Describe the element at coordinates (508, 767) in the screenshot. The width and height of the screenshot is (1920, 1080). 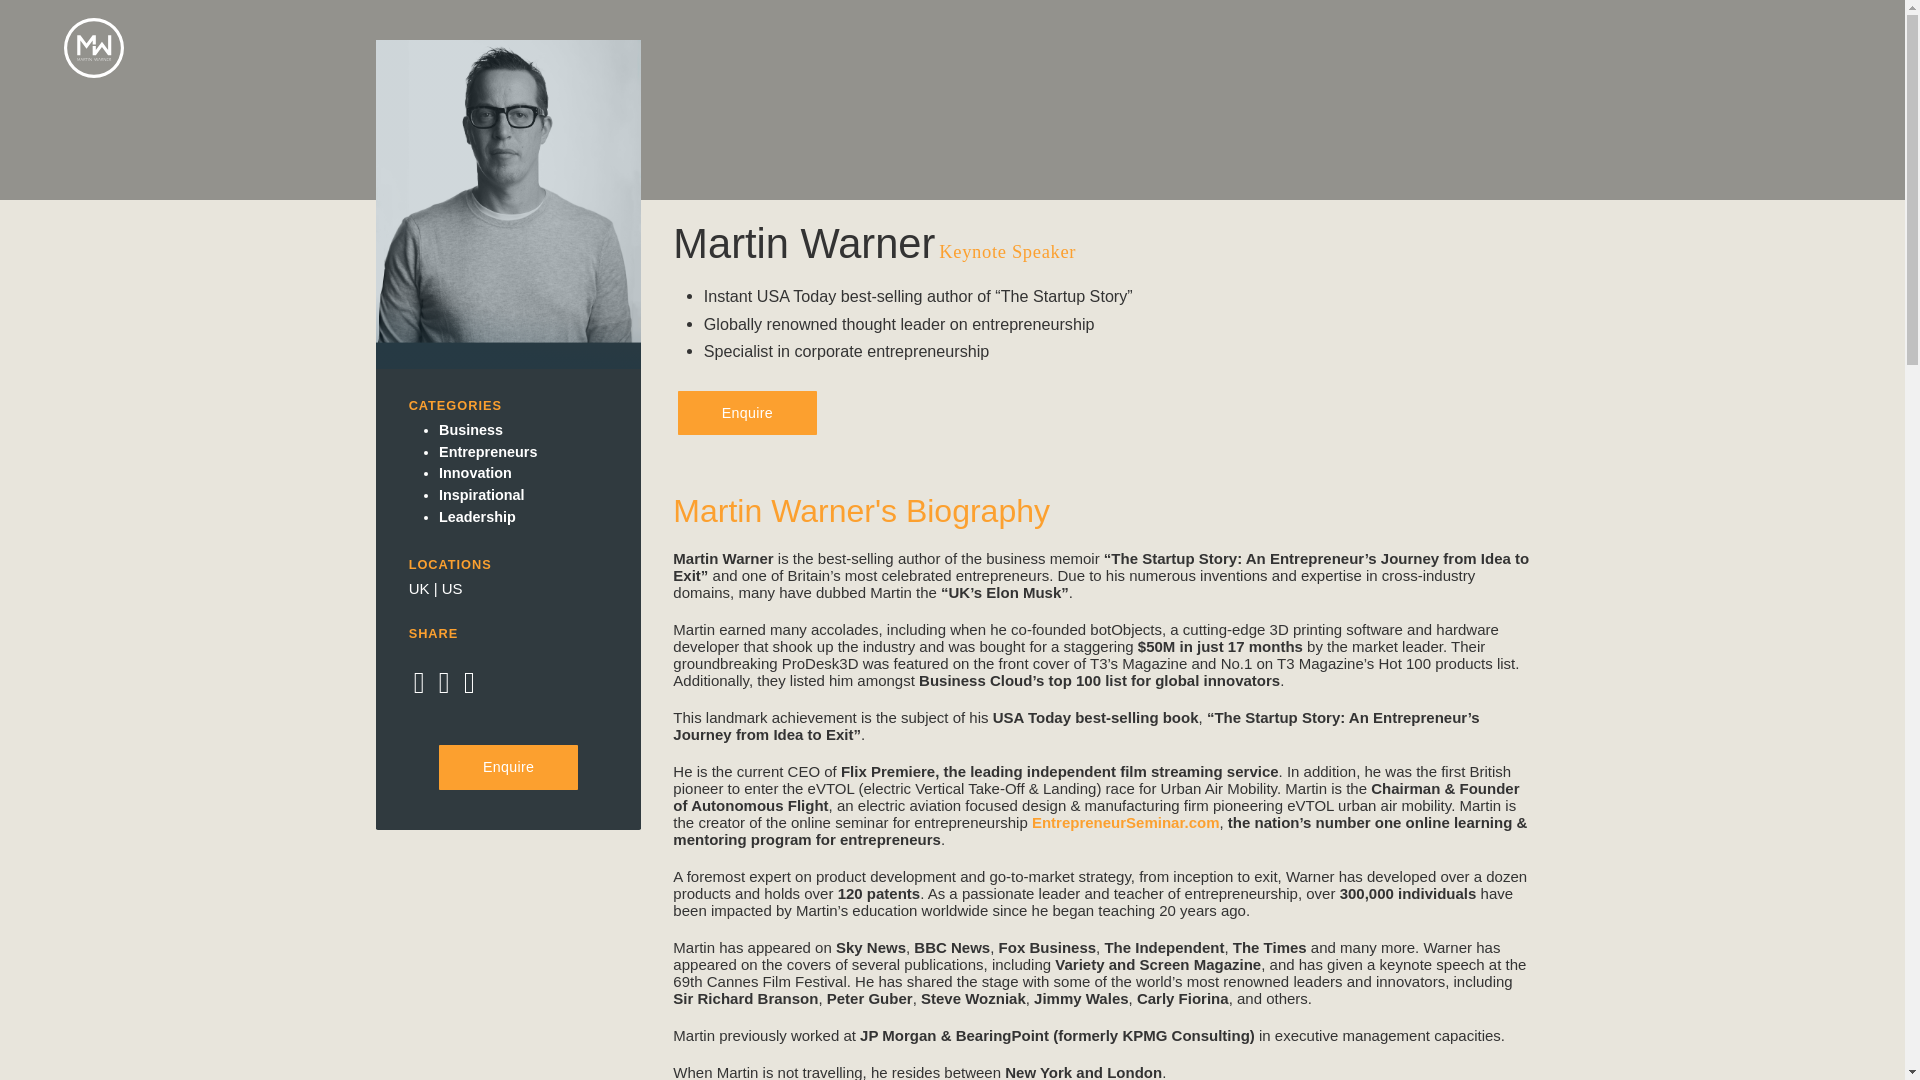
I see `Enquire` at that location.